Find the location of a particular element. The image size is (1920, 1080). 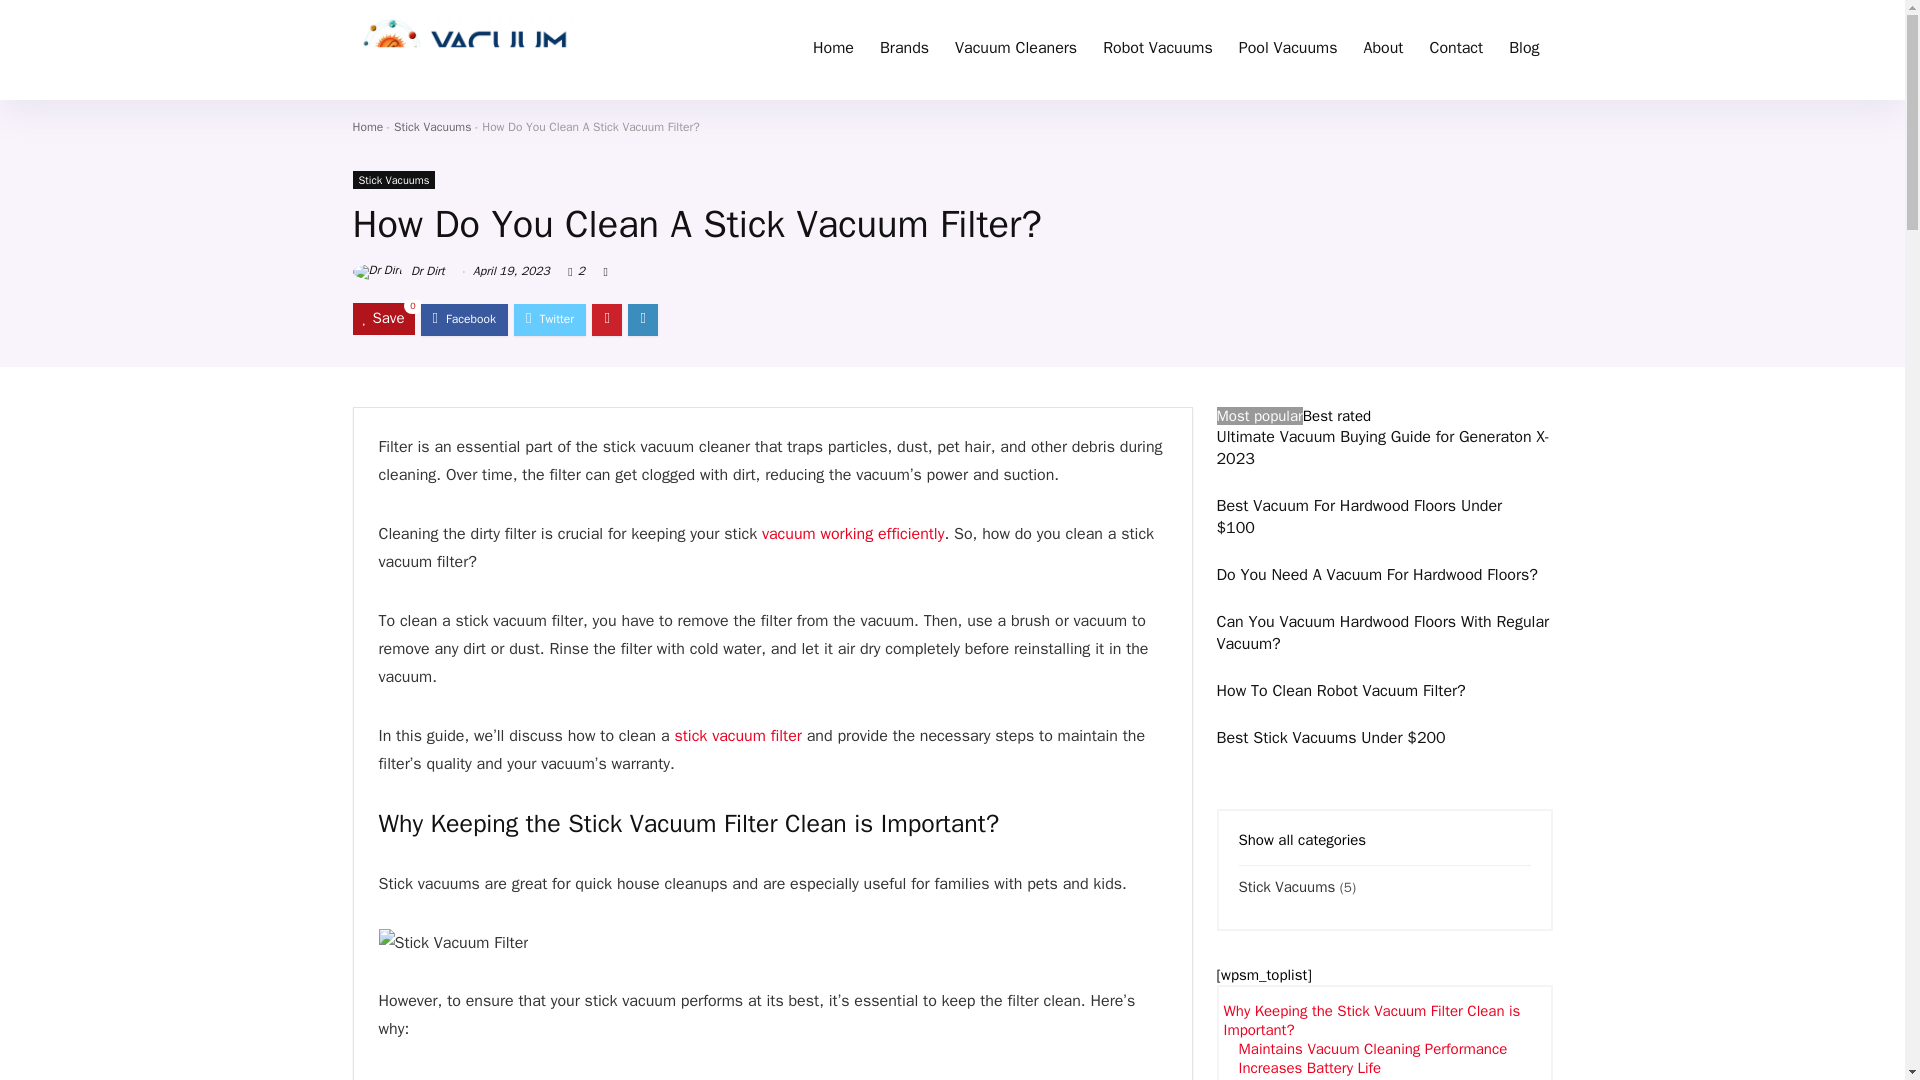

Brands is located at coordinates (904, 50).